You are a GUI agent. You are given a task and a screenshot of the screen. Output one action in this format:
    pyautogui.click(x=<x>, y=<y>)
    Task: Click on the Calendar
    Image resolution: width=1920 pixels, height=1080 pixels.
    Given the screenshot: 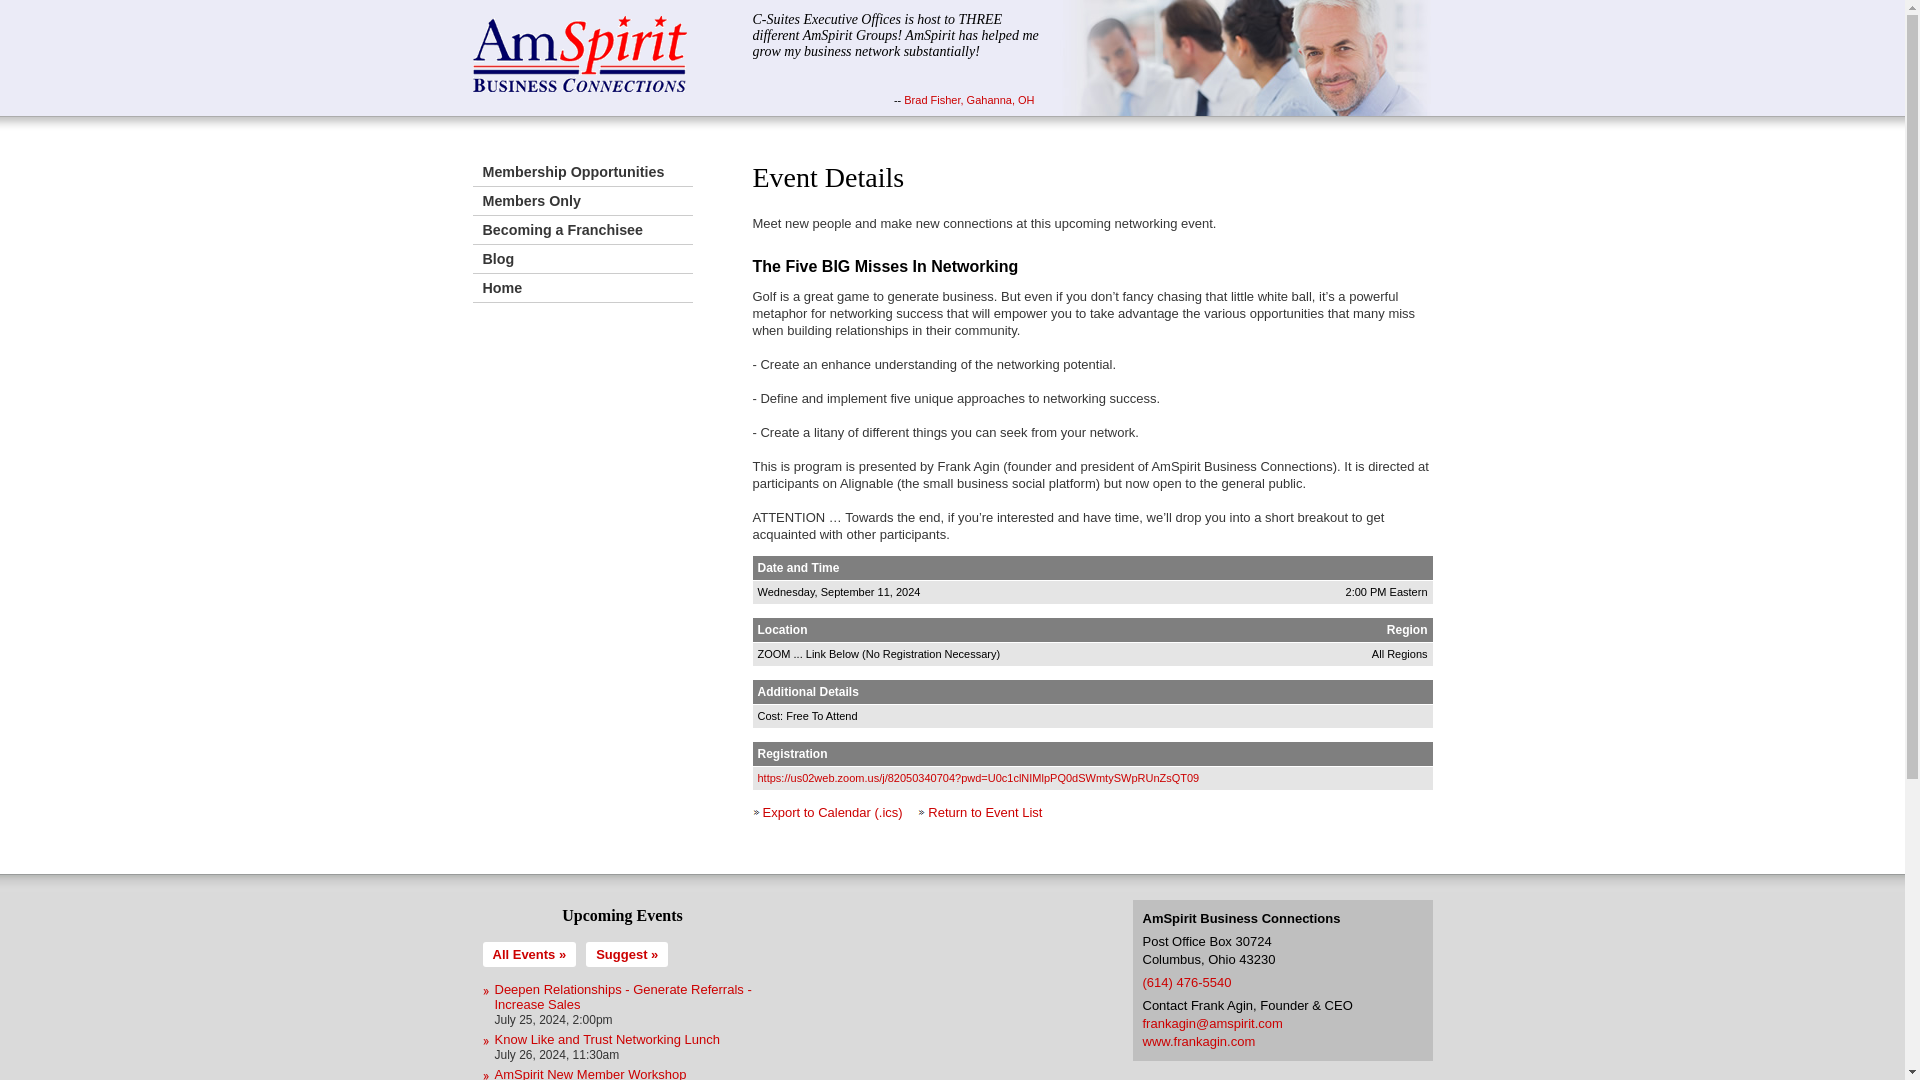 What is the action you would take?
    pyautogui.click(x=528, y=954)
    